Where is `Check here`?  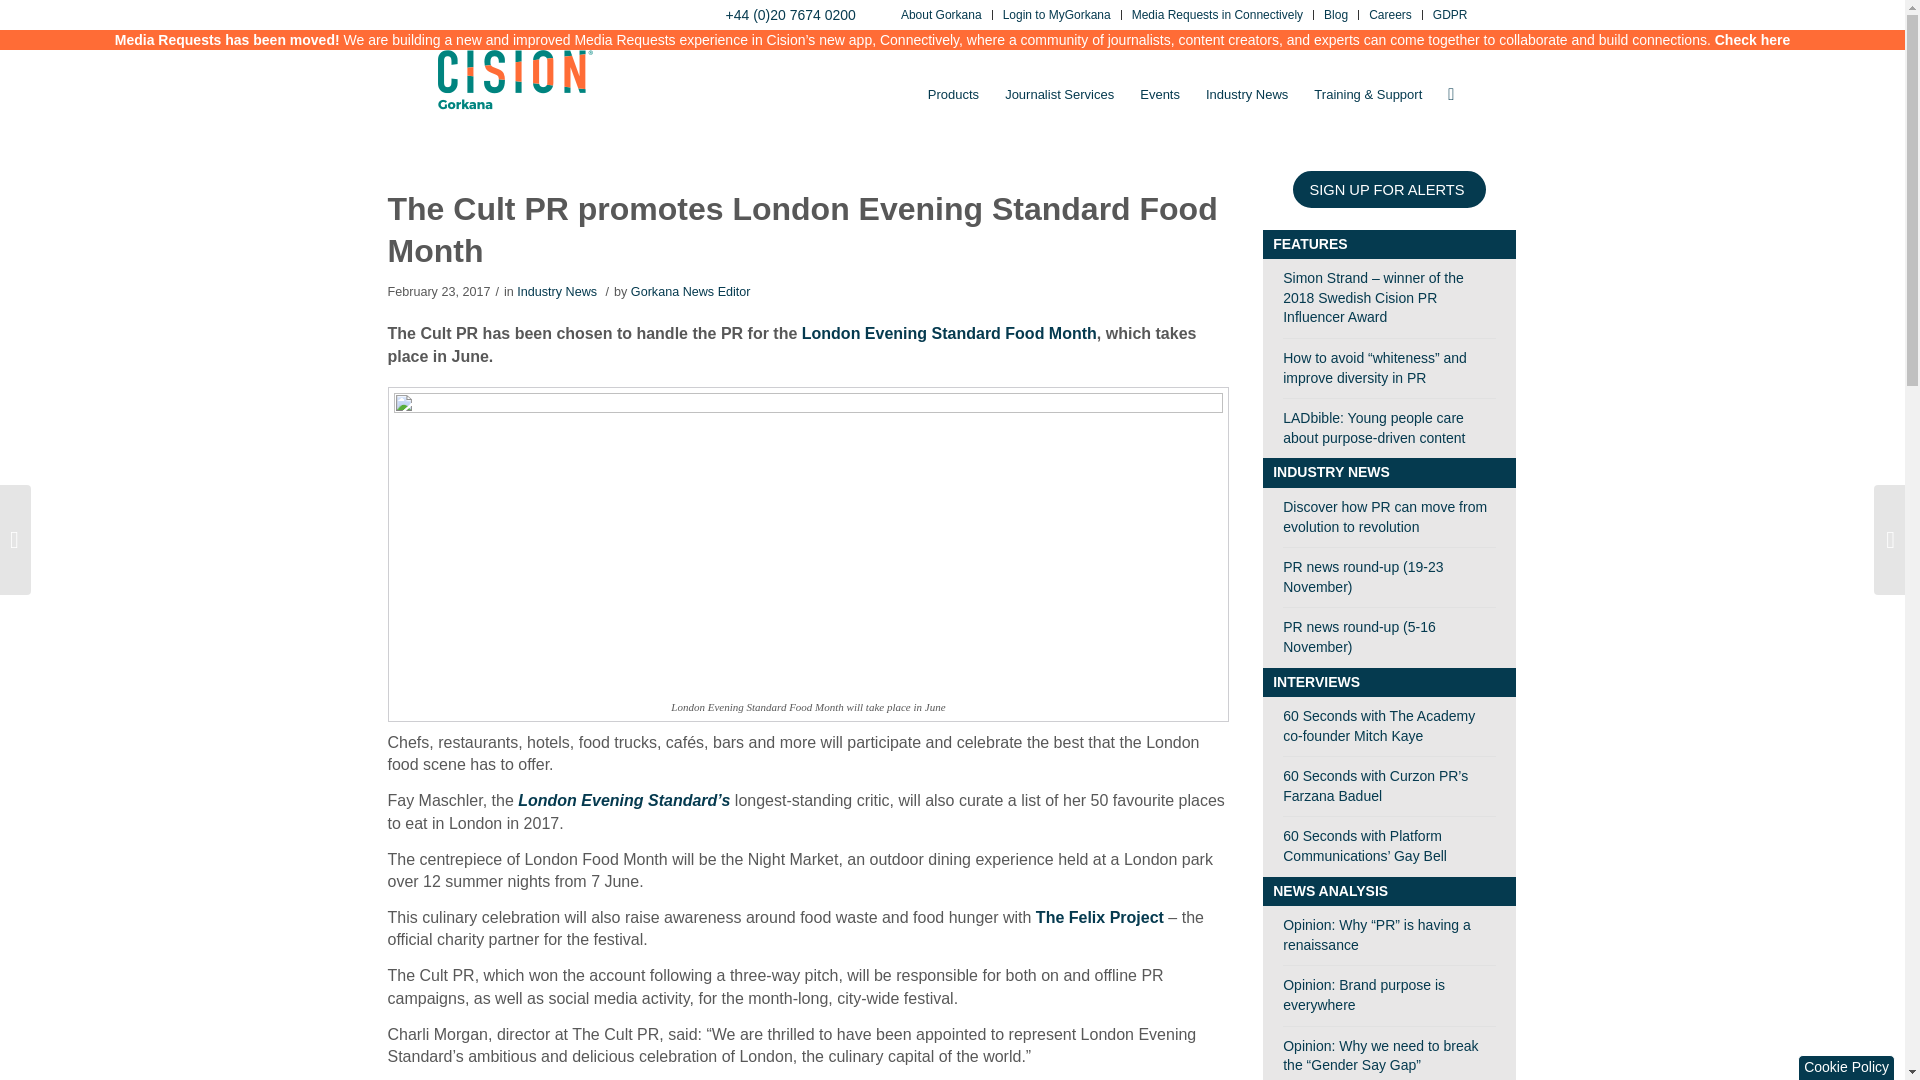
Check here is located at coordinates (1752, 40).